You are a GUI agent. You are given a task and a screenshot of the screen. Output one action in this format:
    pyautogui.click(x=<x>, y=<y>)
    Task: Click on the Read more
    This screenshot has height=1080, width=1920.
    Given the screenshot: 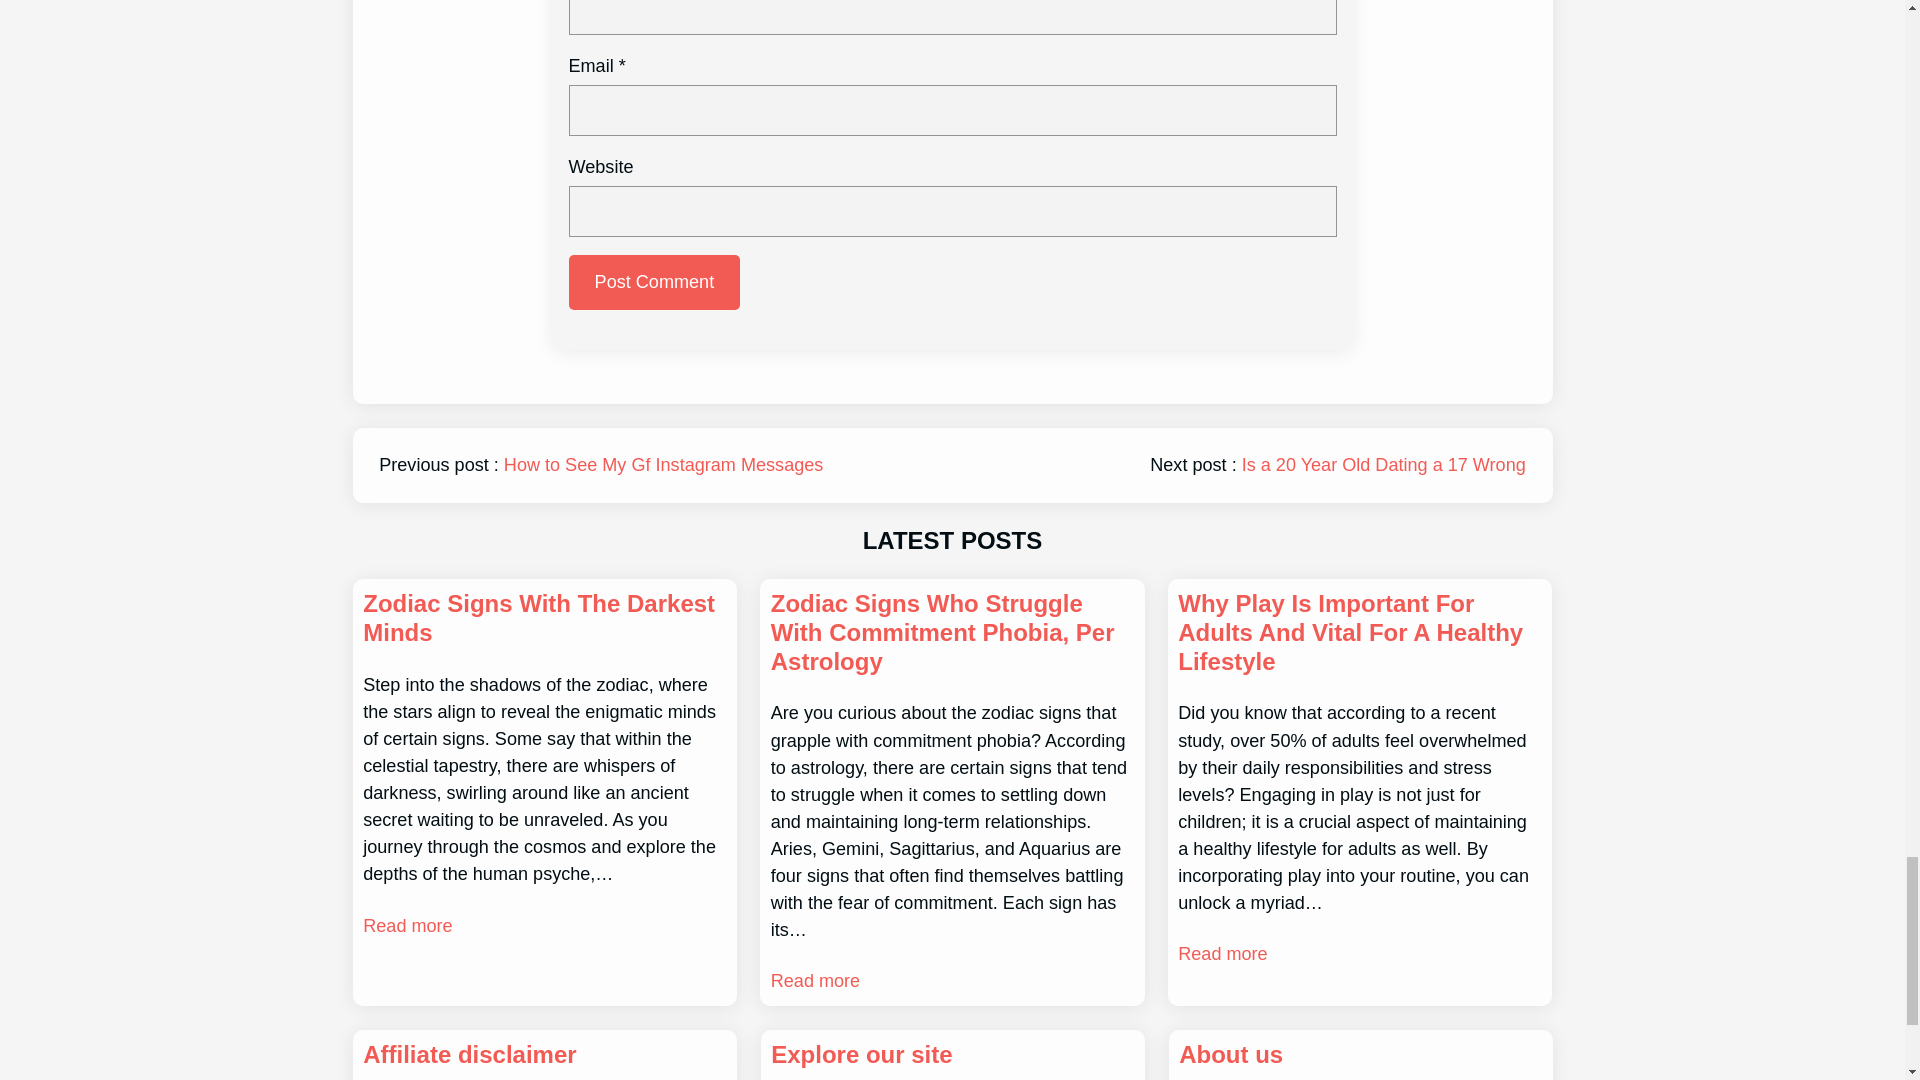 What is the action you would take?
    pyautogui.click(x=1222, y=954)
    